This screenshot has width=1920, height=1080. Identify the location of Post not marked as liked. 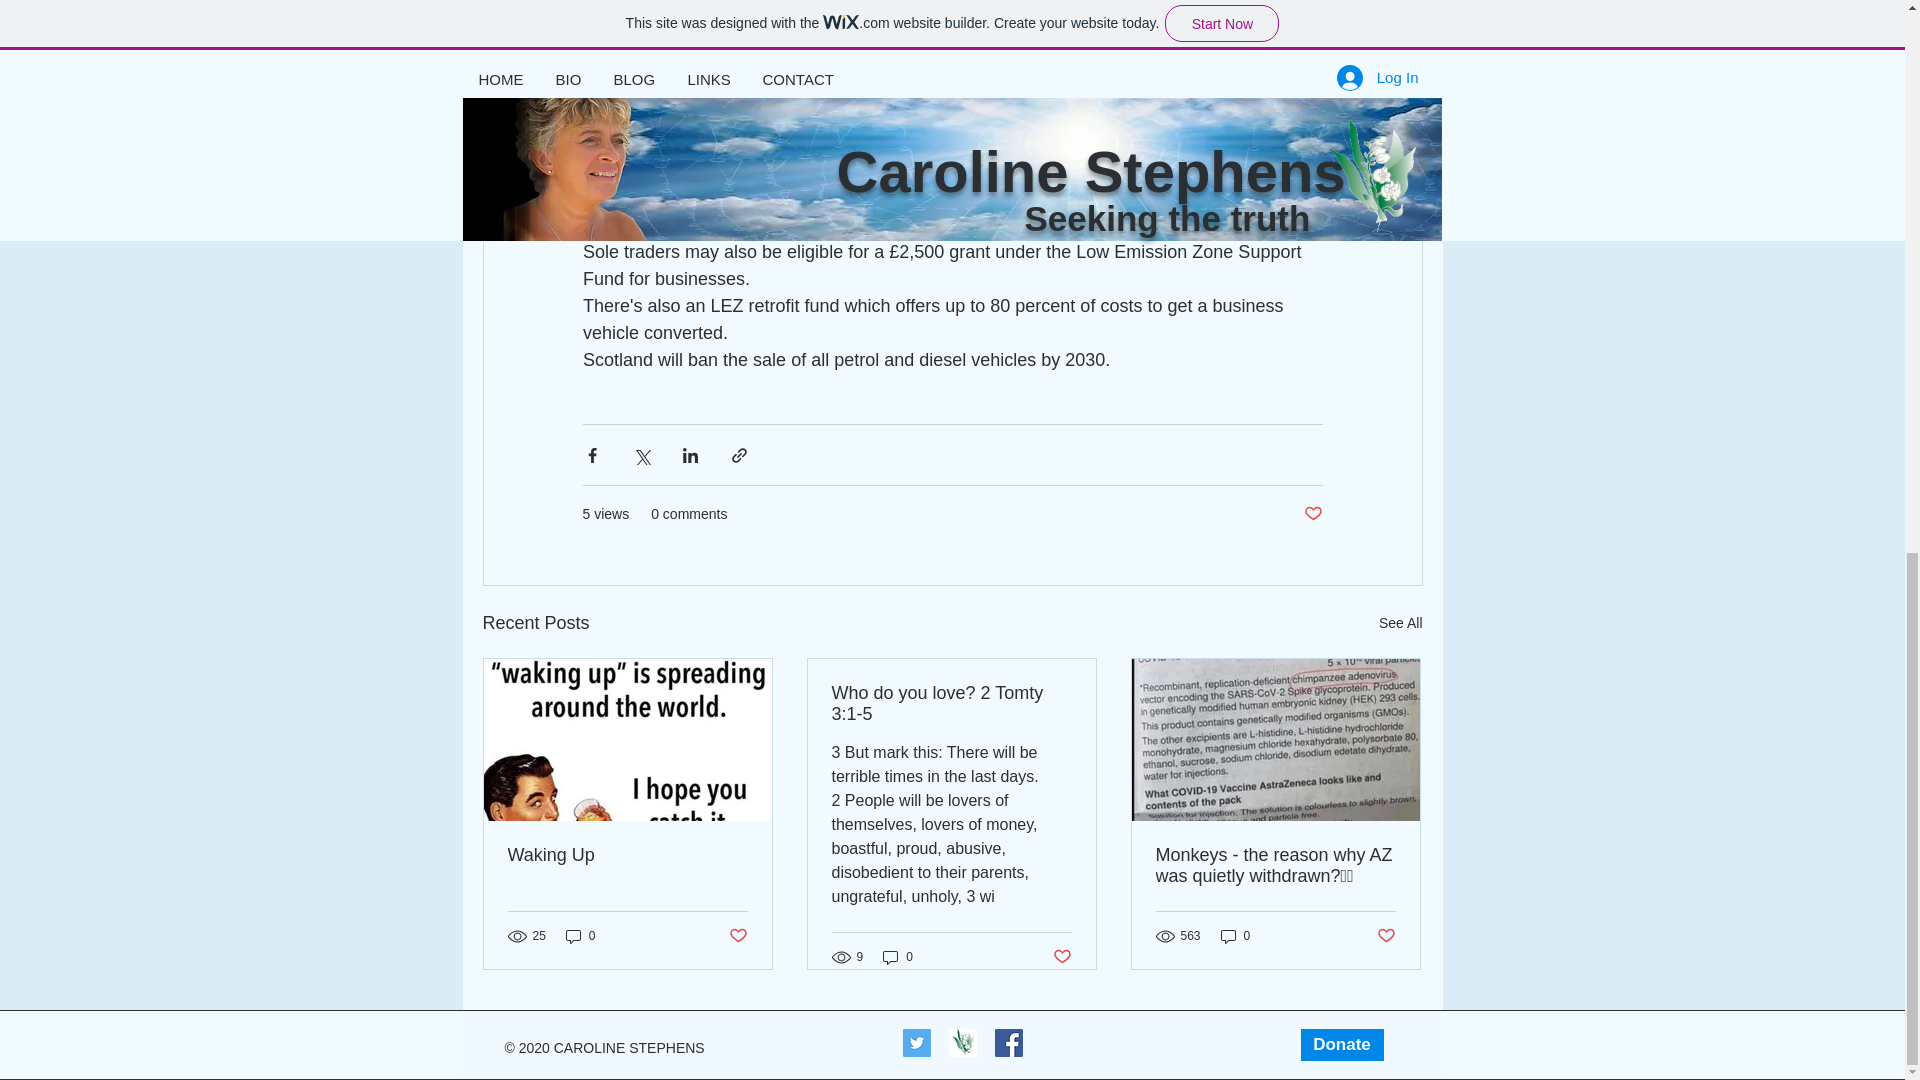
(736, 935).